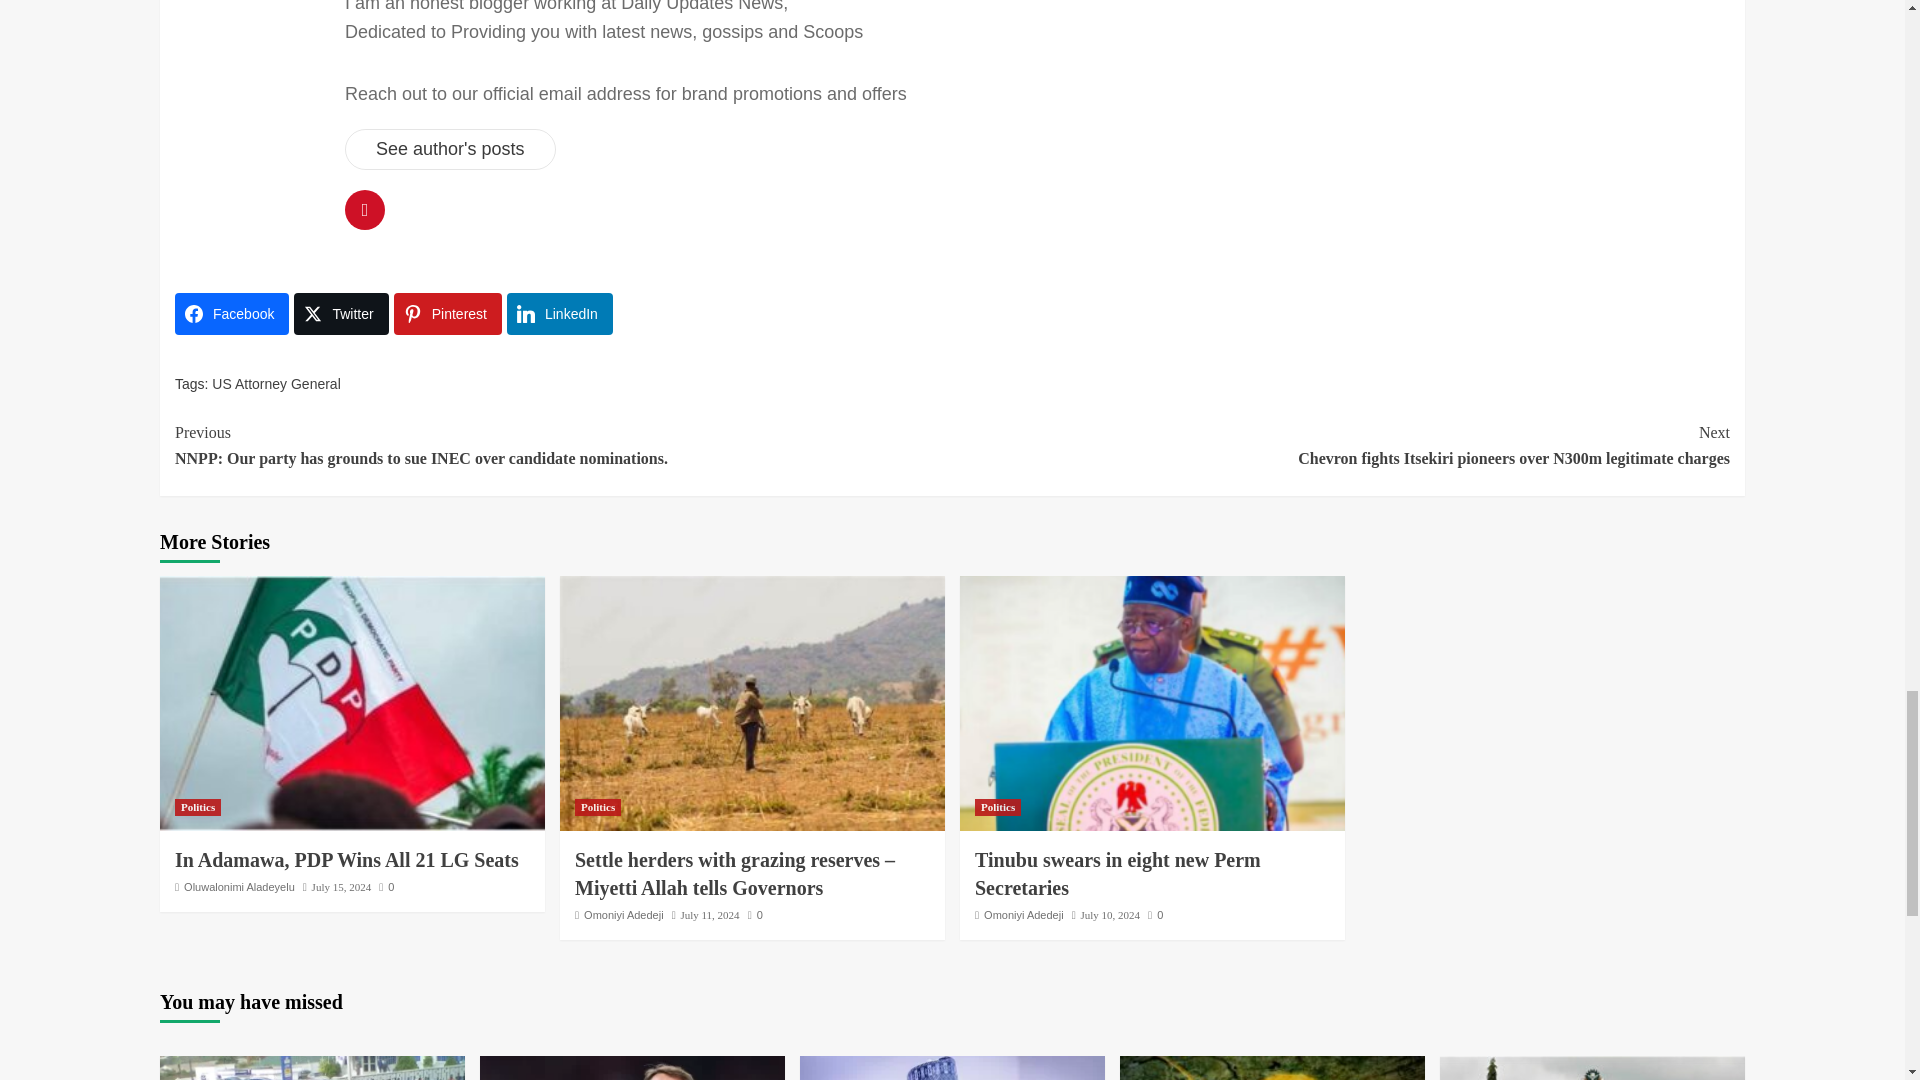 This screenshot has width=1920, height=1080. Describe the element at coordinates (340, 313) in the screenshot. I see `Share on Twitter` at that location.